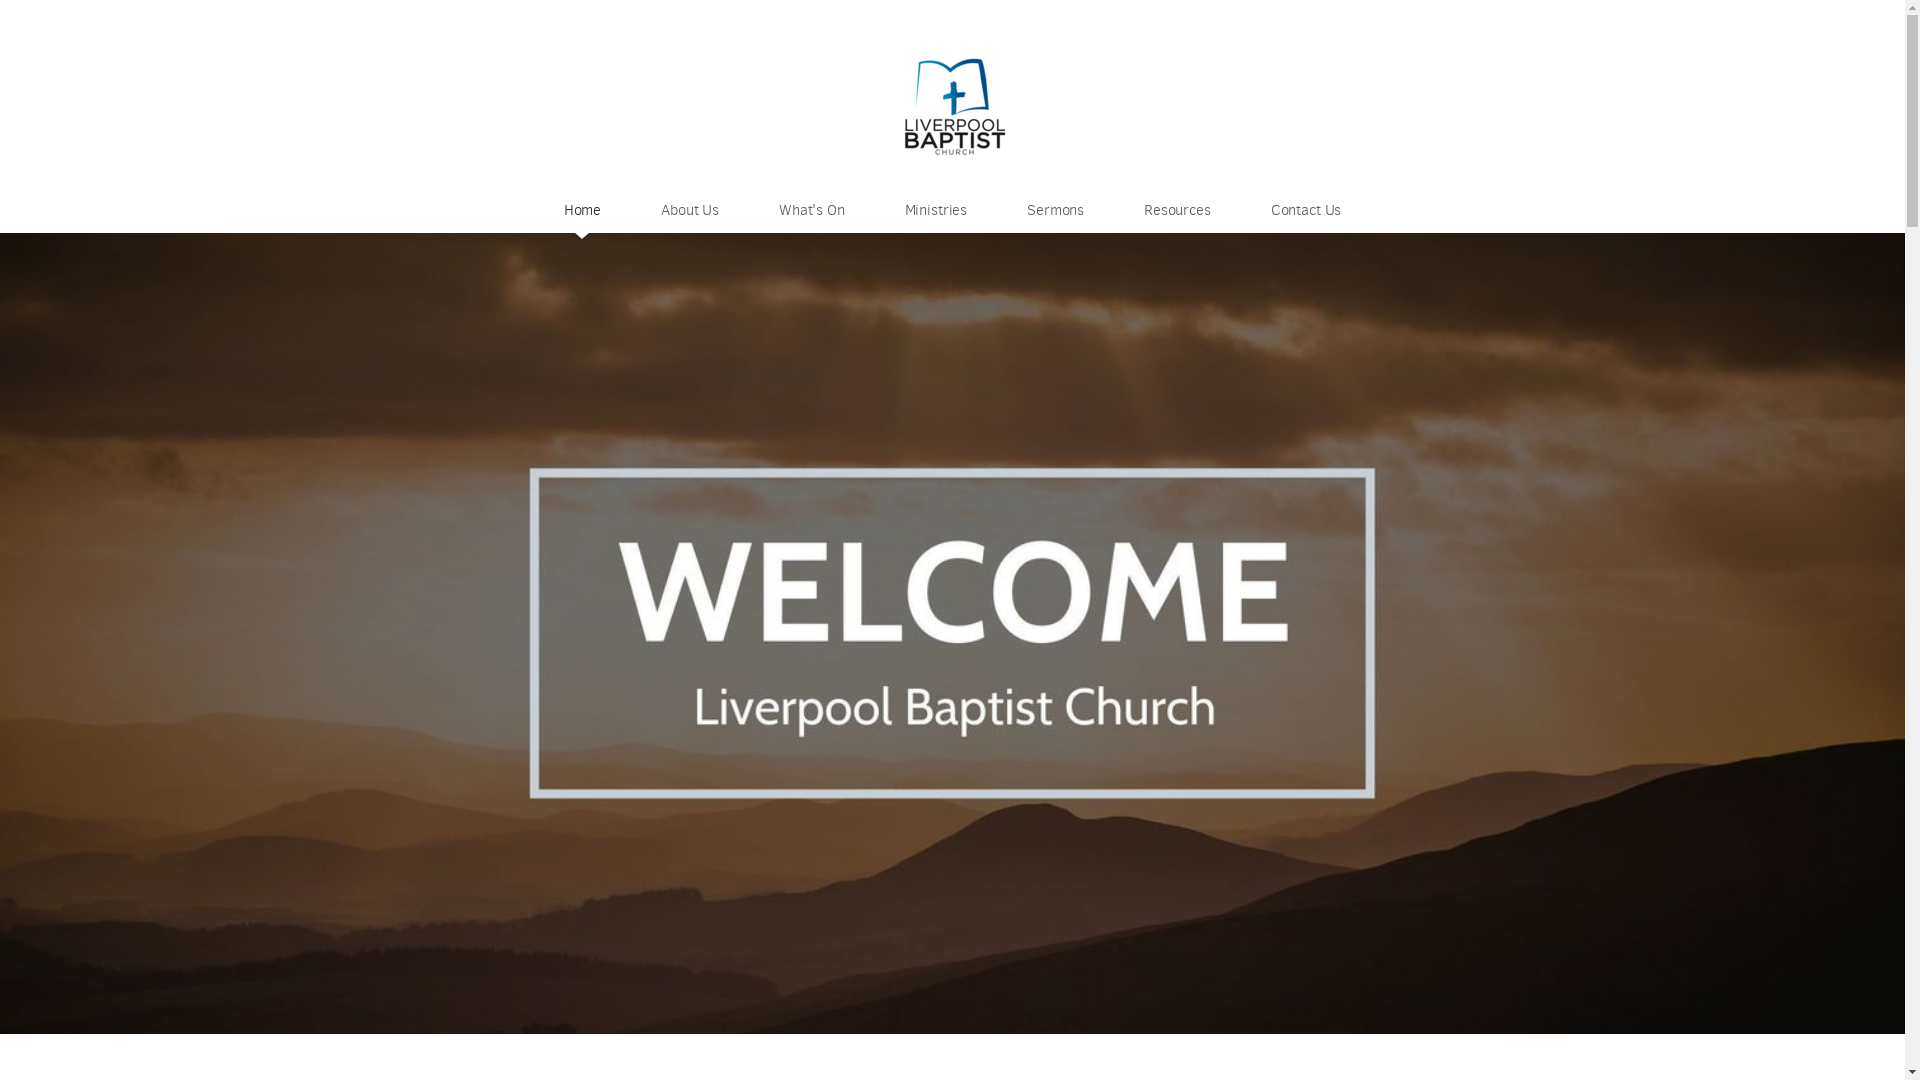 Image resolution: width=1920 pixels, height=1080 pixels. What do you see at coordinates (812, 210) in the screenshot?
I see `What's On` at bounding box center [812, 210].